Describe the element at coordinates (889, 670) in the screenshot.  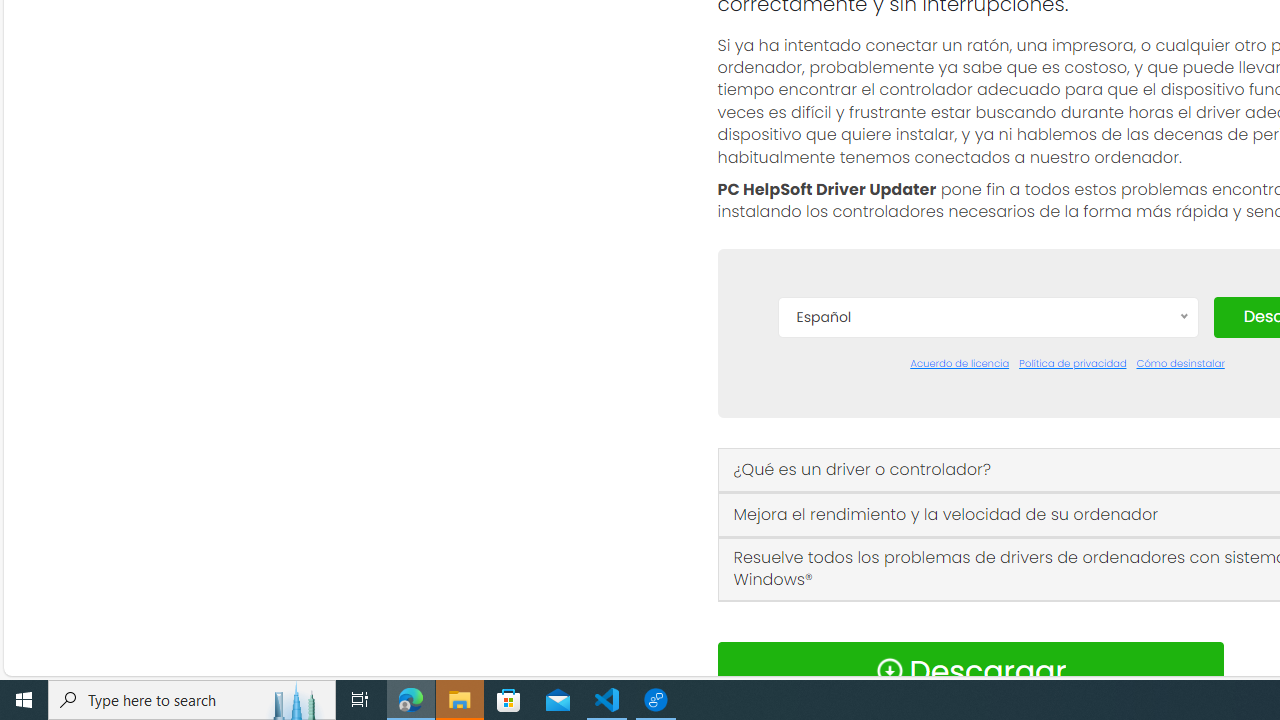
I see `Download Icon` at that location.